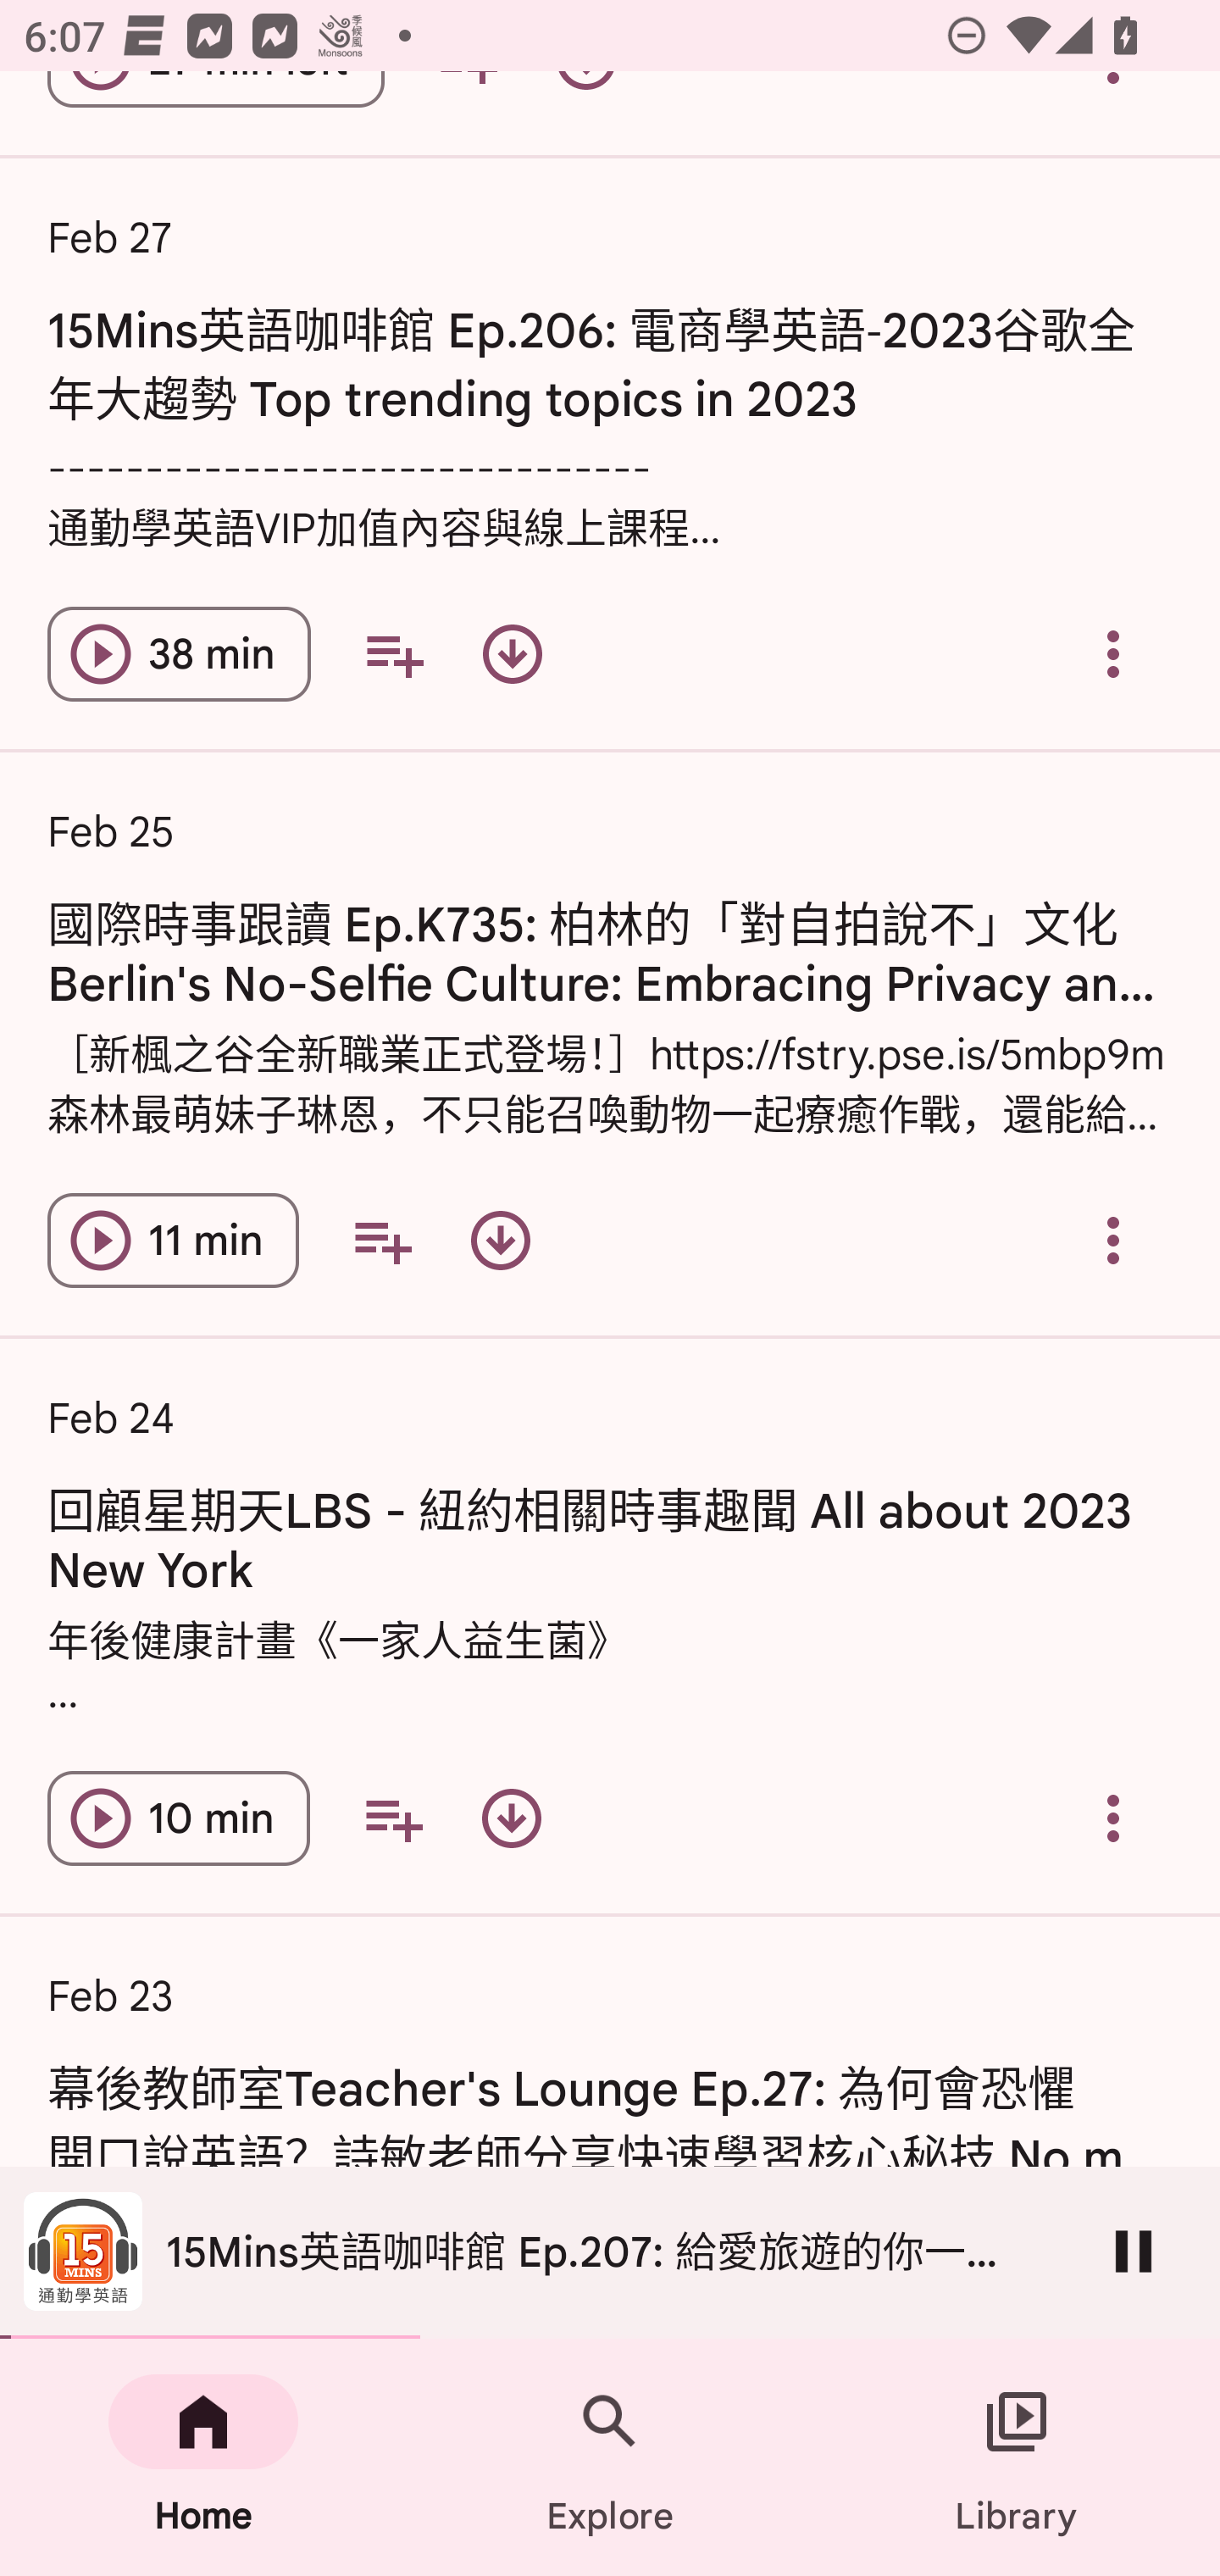 The width and height of the screenshot is (1220, 2576). I want to click on Pause, so click(1134, 2251).